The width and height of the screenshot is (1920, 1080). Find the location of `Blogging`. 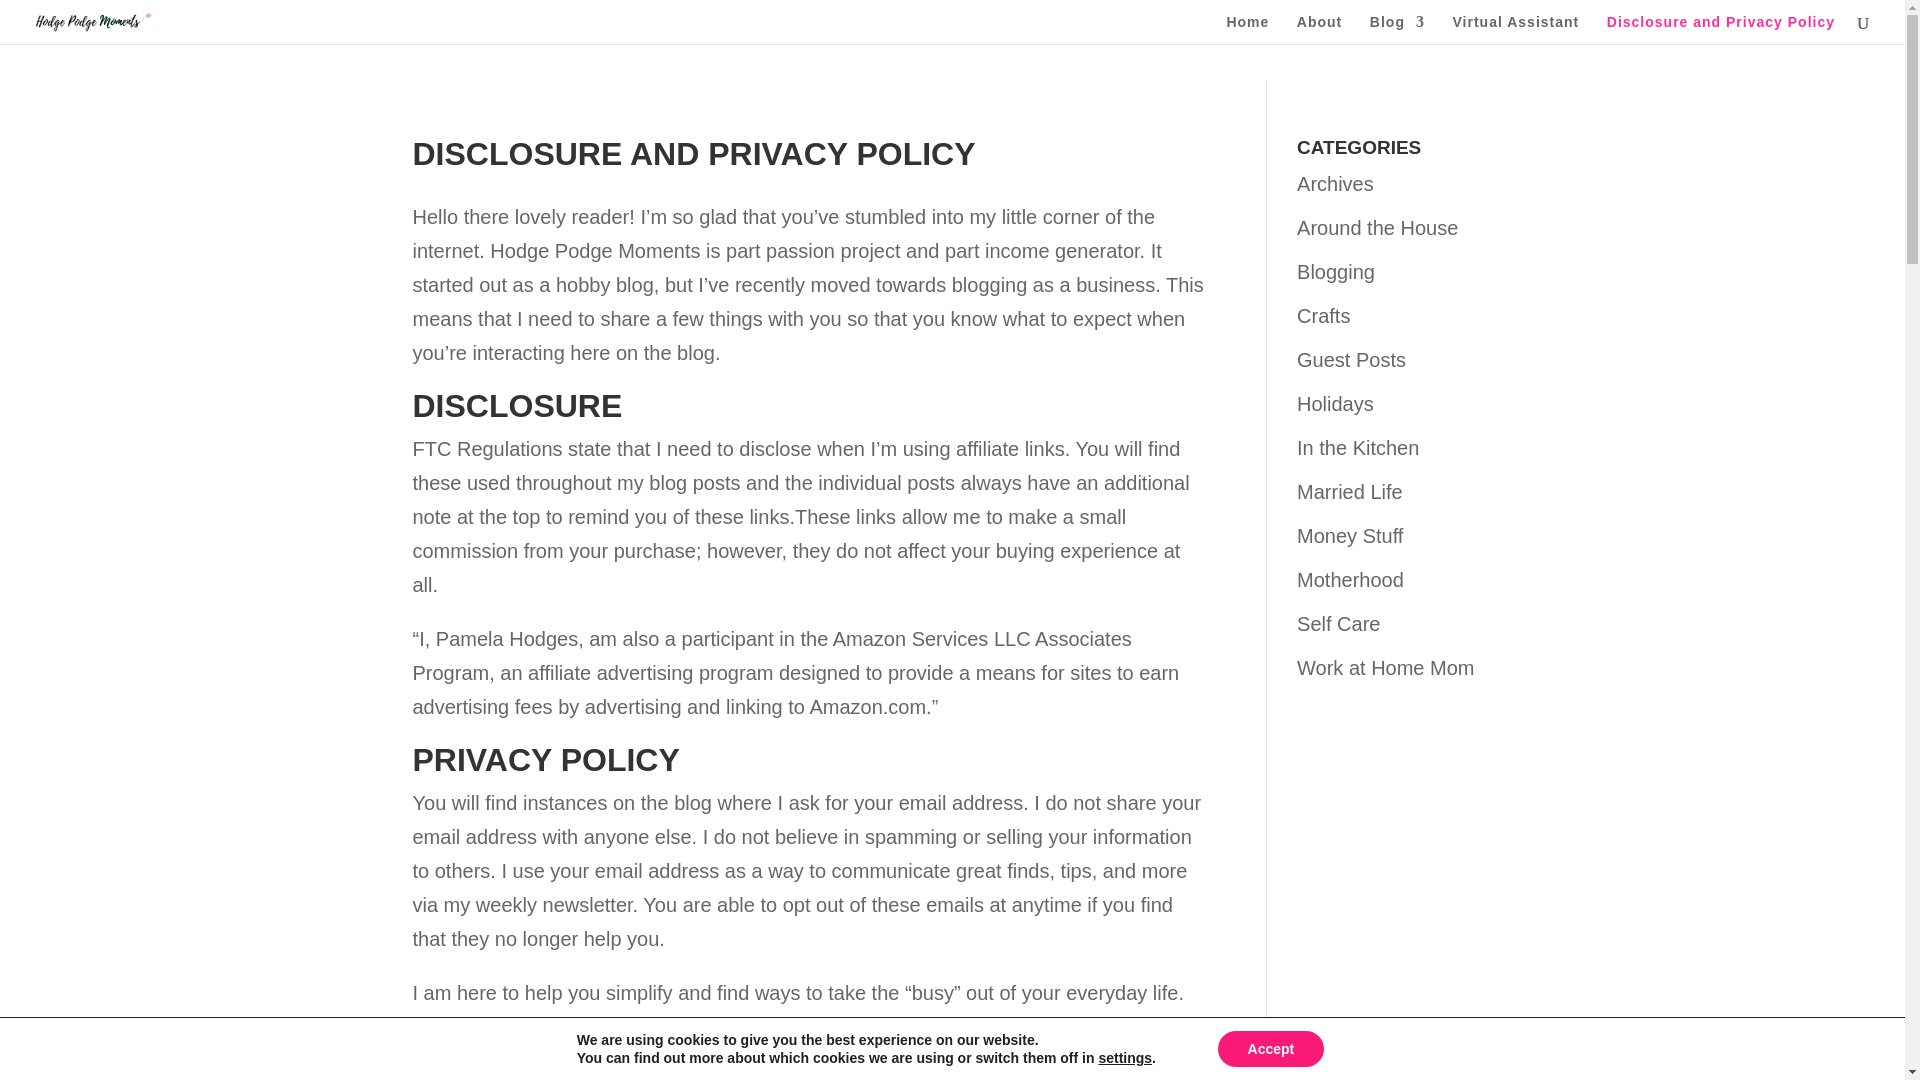

Blogging is located at coordinates (1336, 272).